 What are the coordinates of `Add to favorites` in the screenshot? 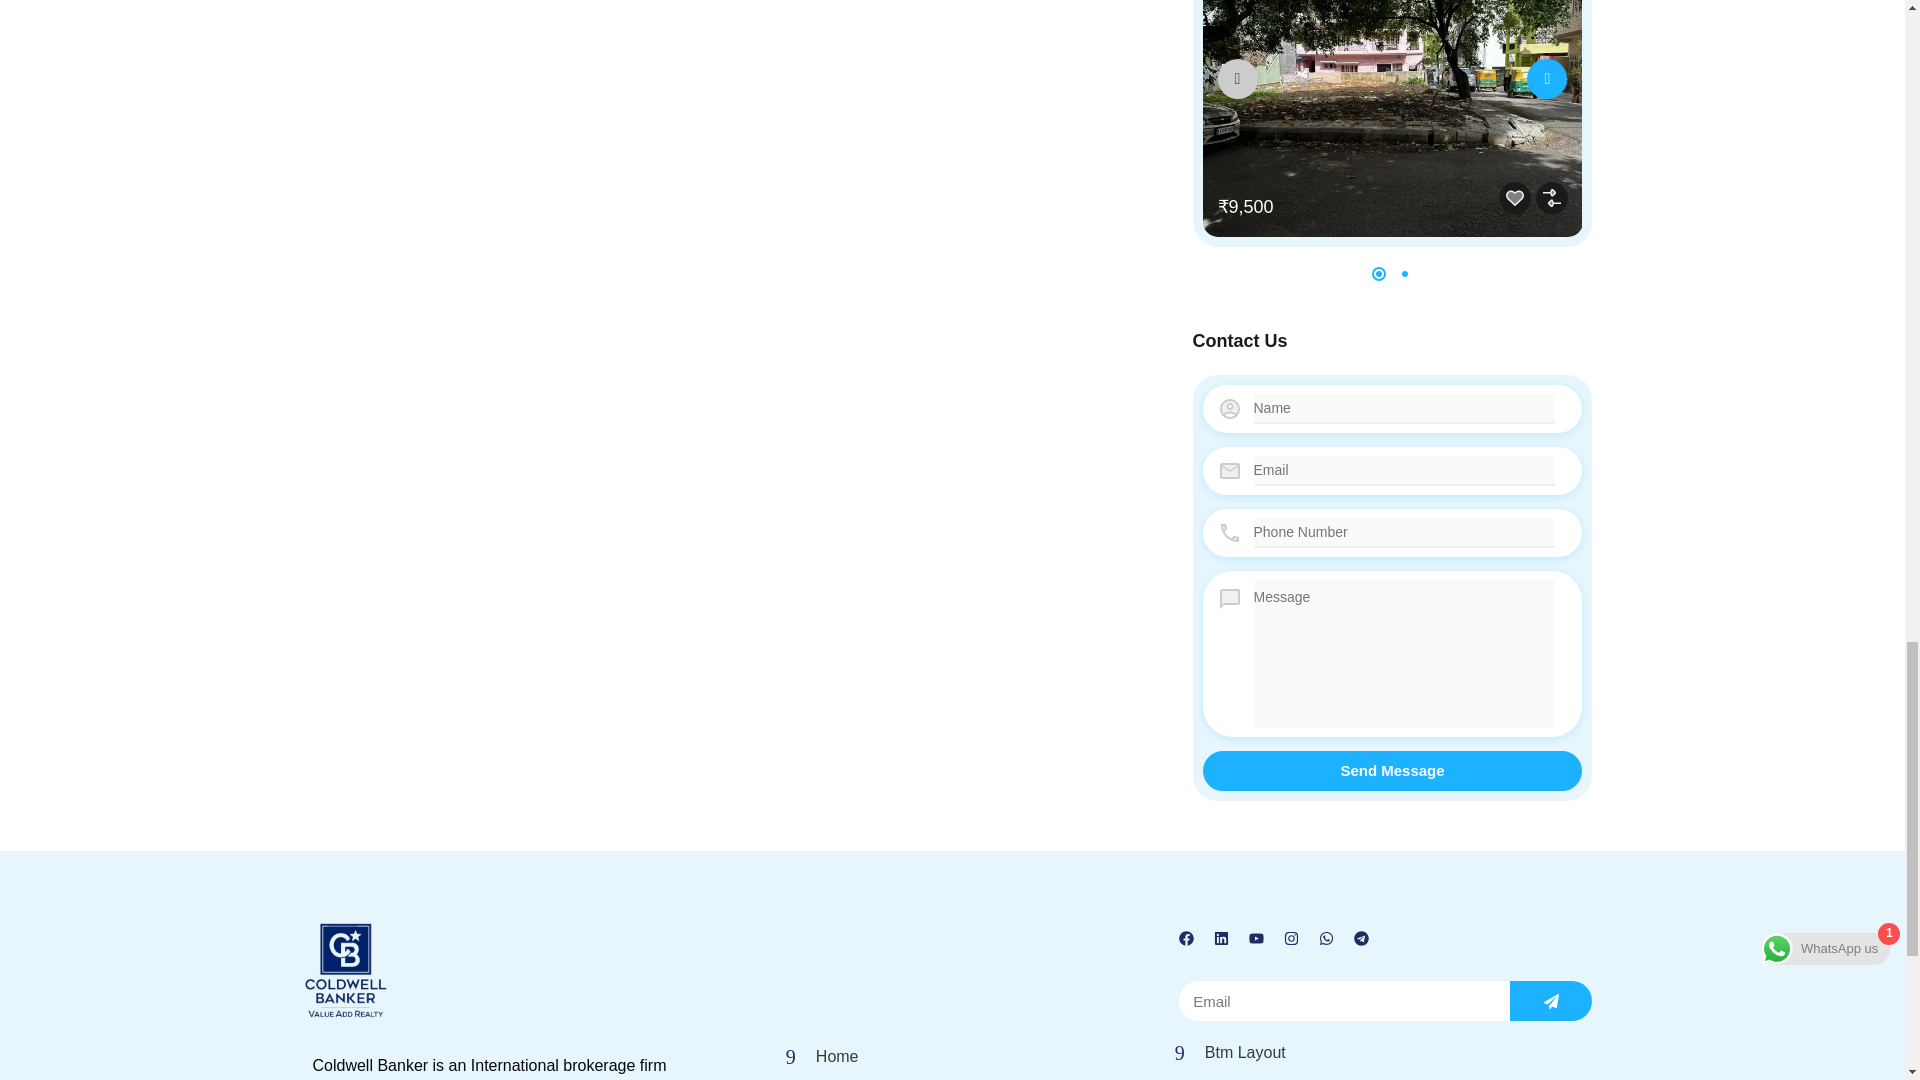 It's located at (1514, 198).